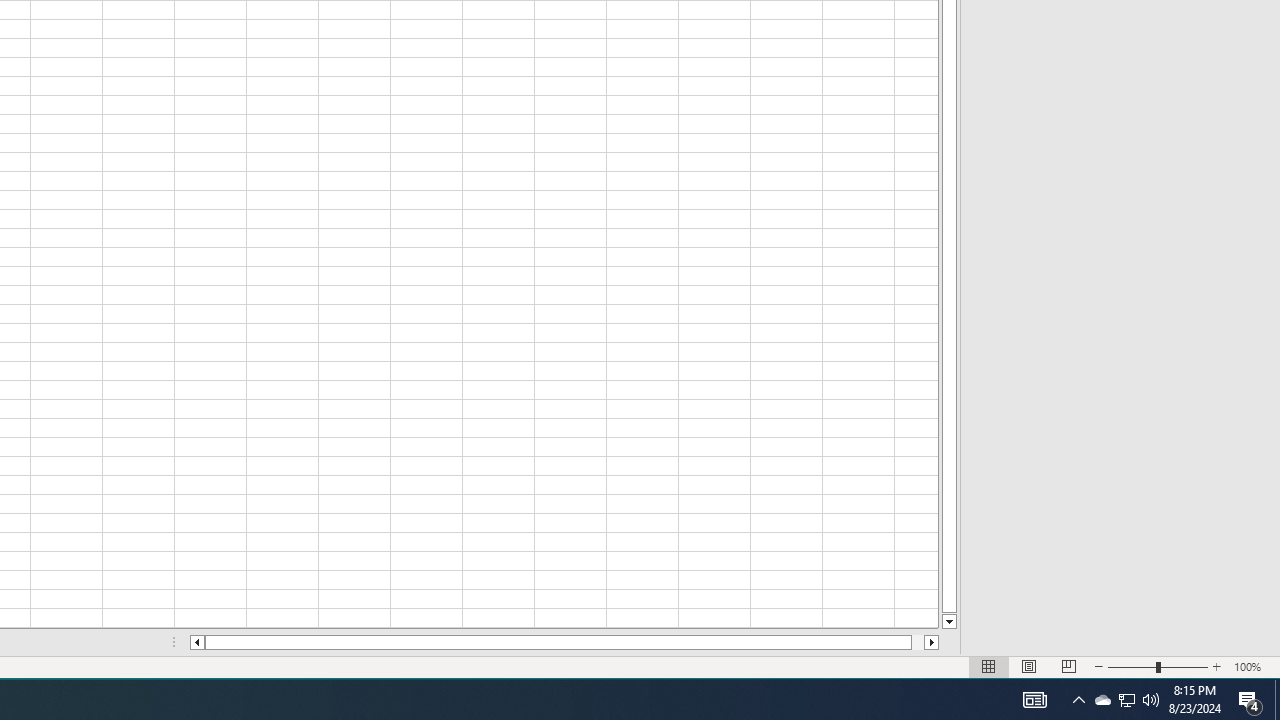 The width and height of the screenshot is (1280, 720). Describe the element at coordinates (1250, 700) in the screenshot. I see `Action Center, 4 new notifications` at that location.